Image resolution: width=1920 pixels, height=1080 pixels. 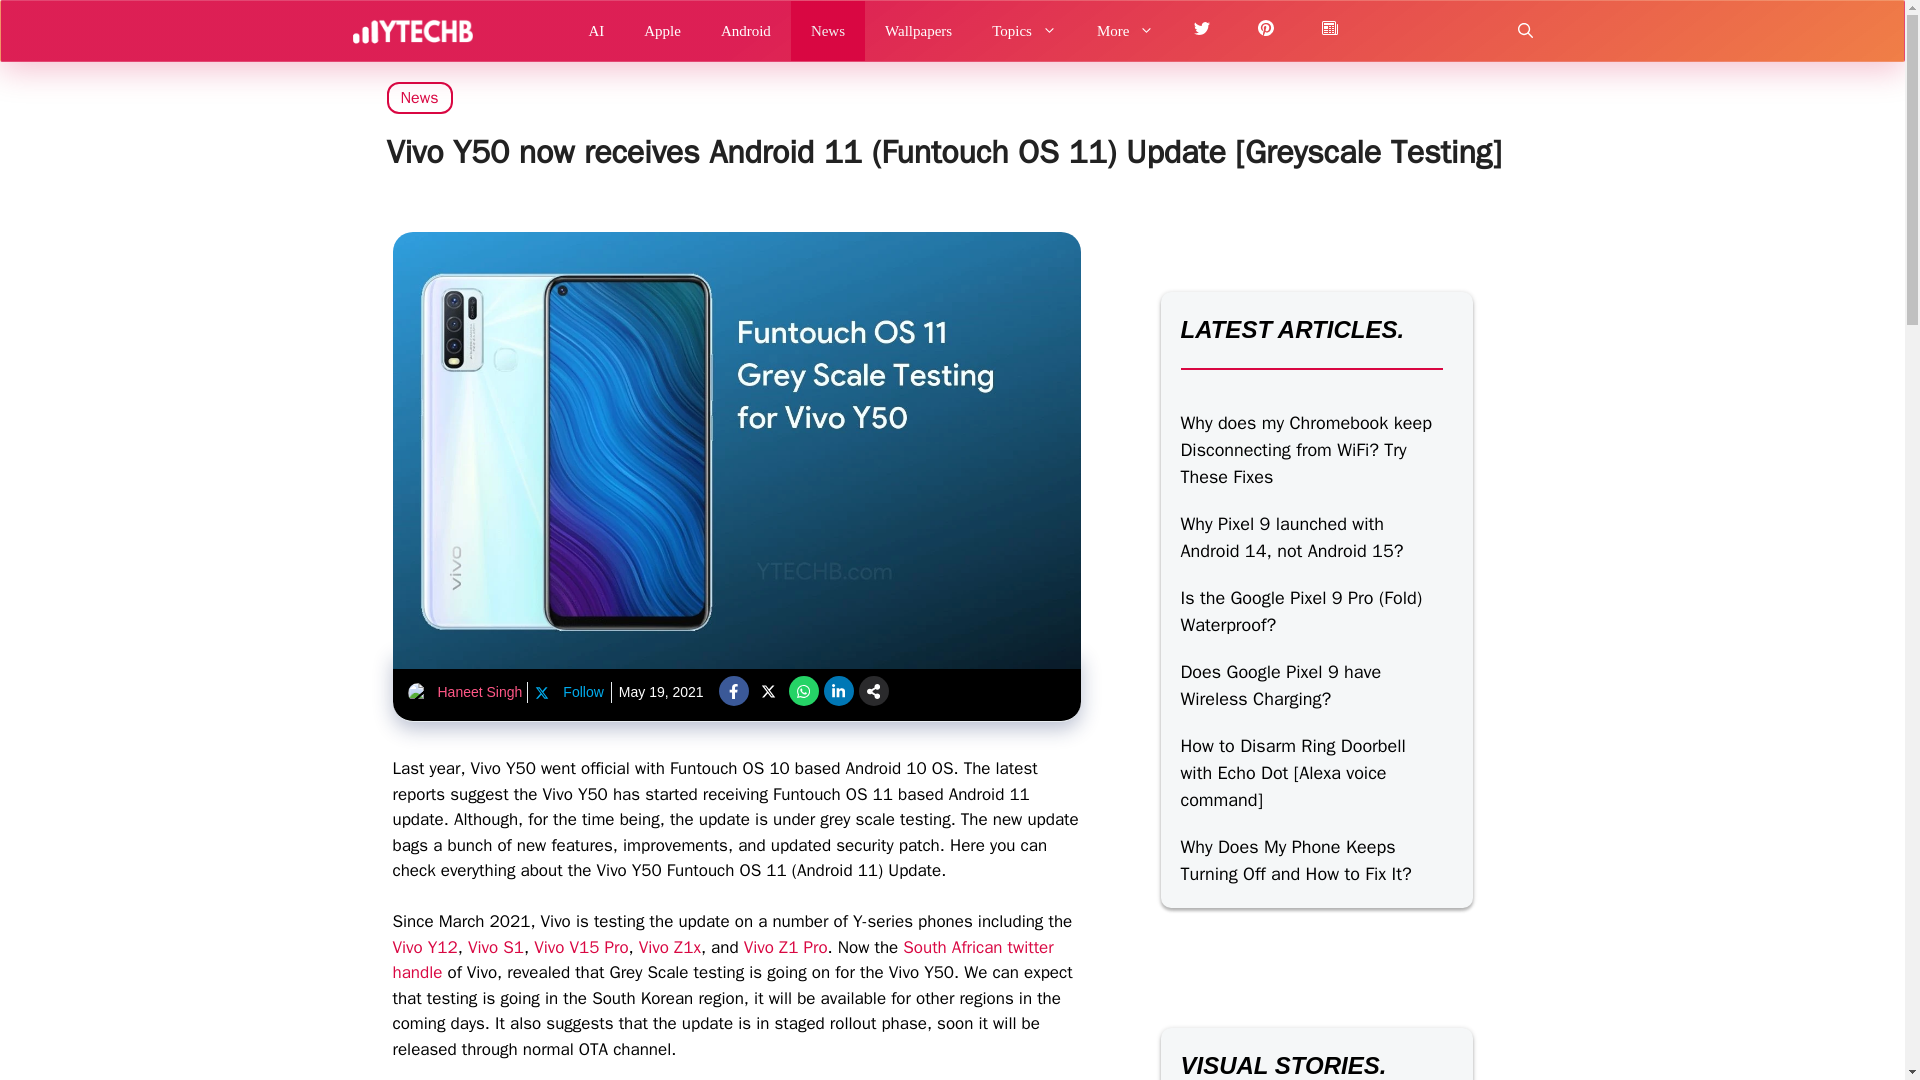 What do you see at coordinates (746, 30) in the screenshot?
I see `Android` at bounding box center [746, 30].